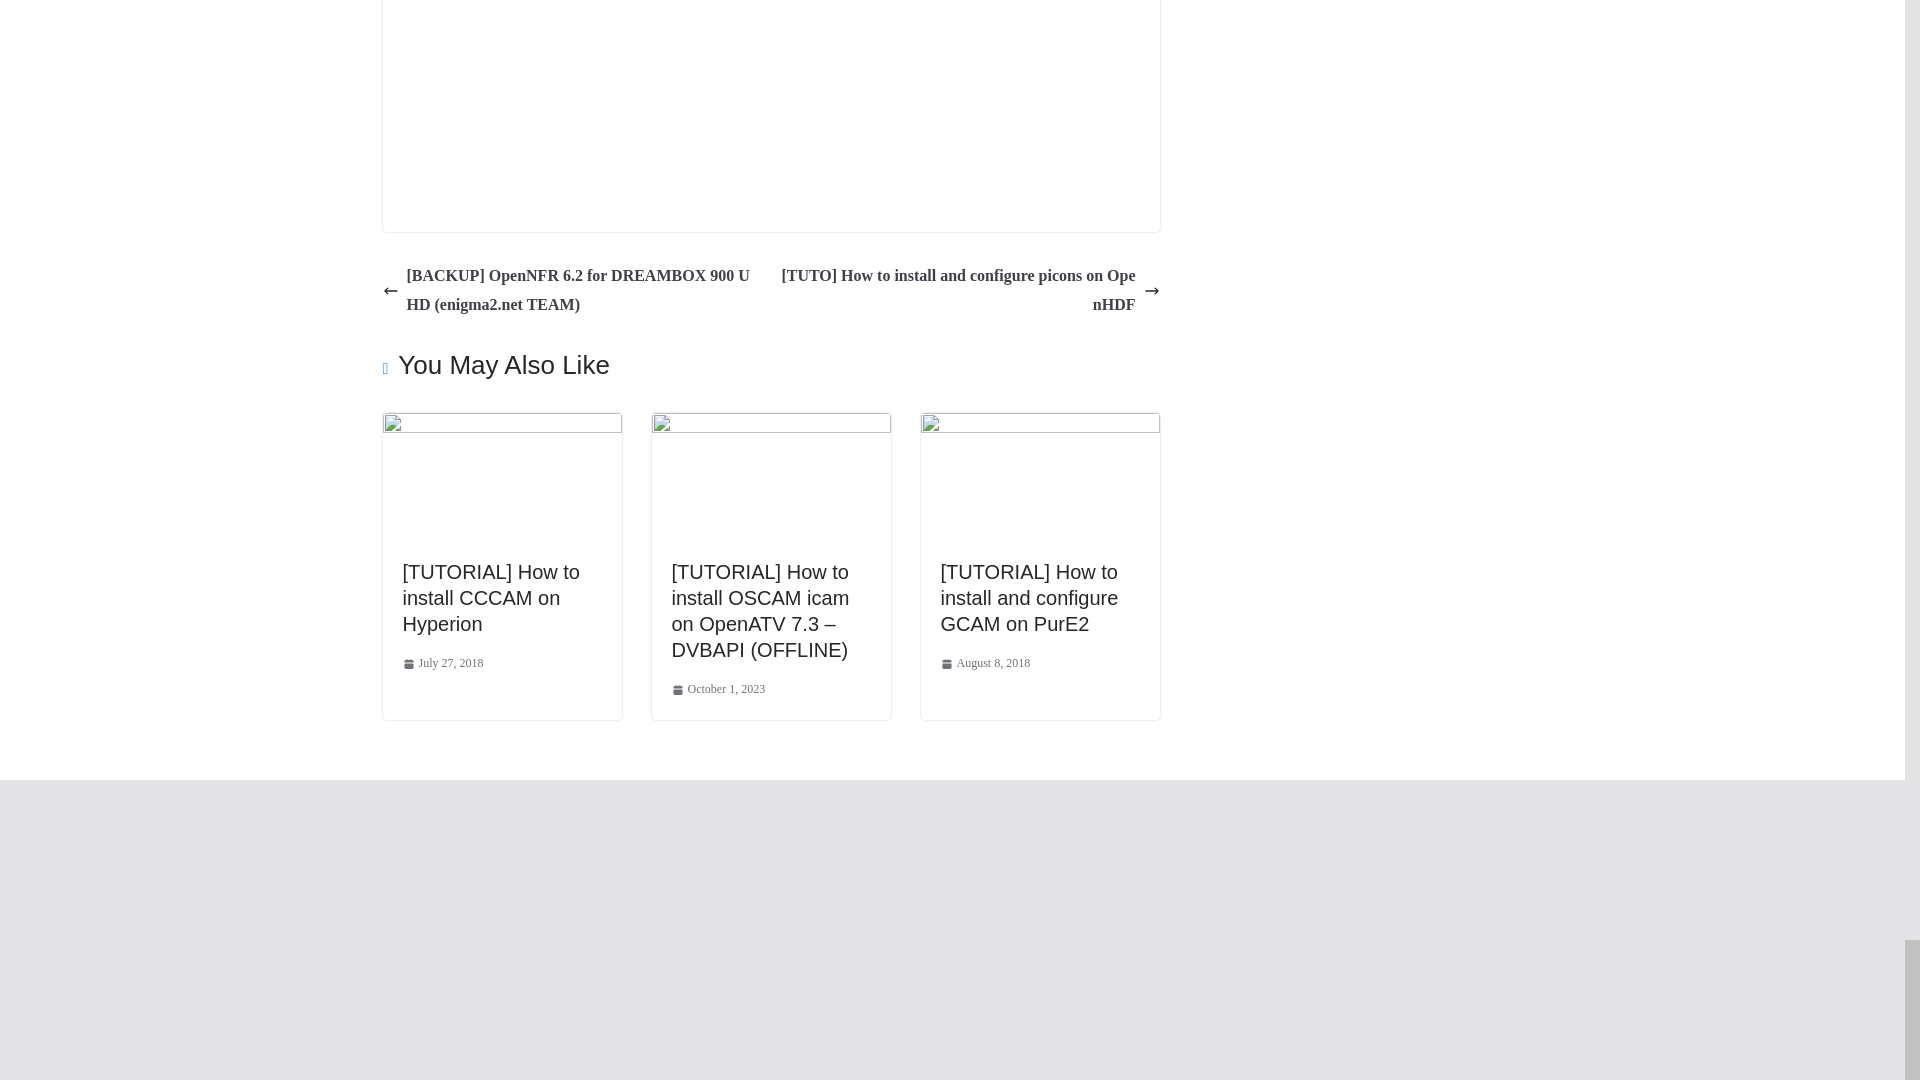 This screenshot has width=1920, height=1080. I want to click on 9:21 pm, so click(442, 664).